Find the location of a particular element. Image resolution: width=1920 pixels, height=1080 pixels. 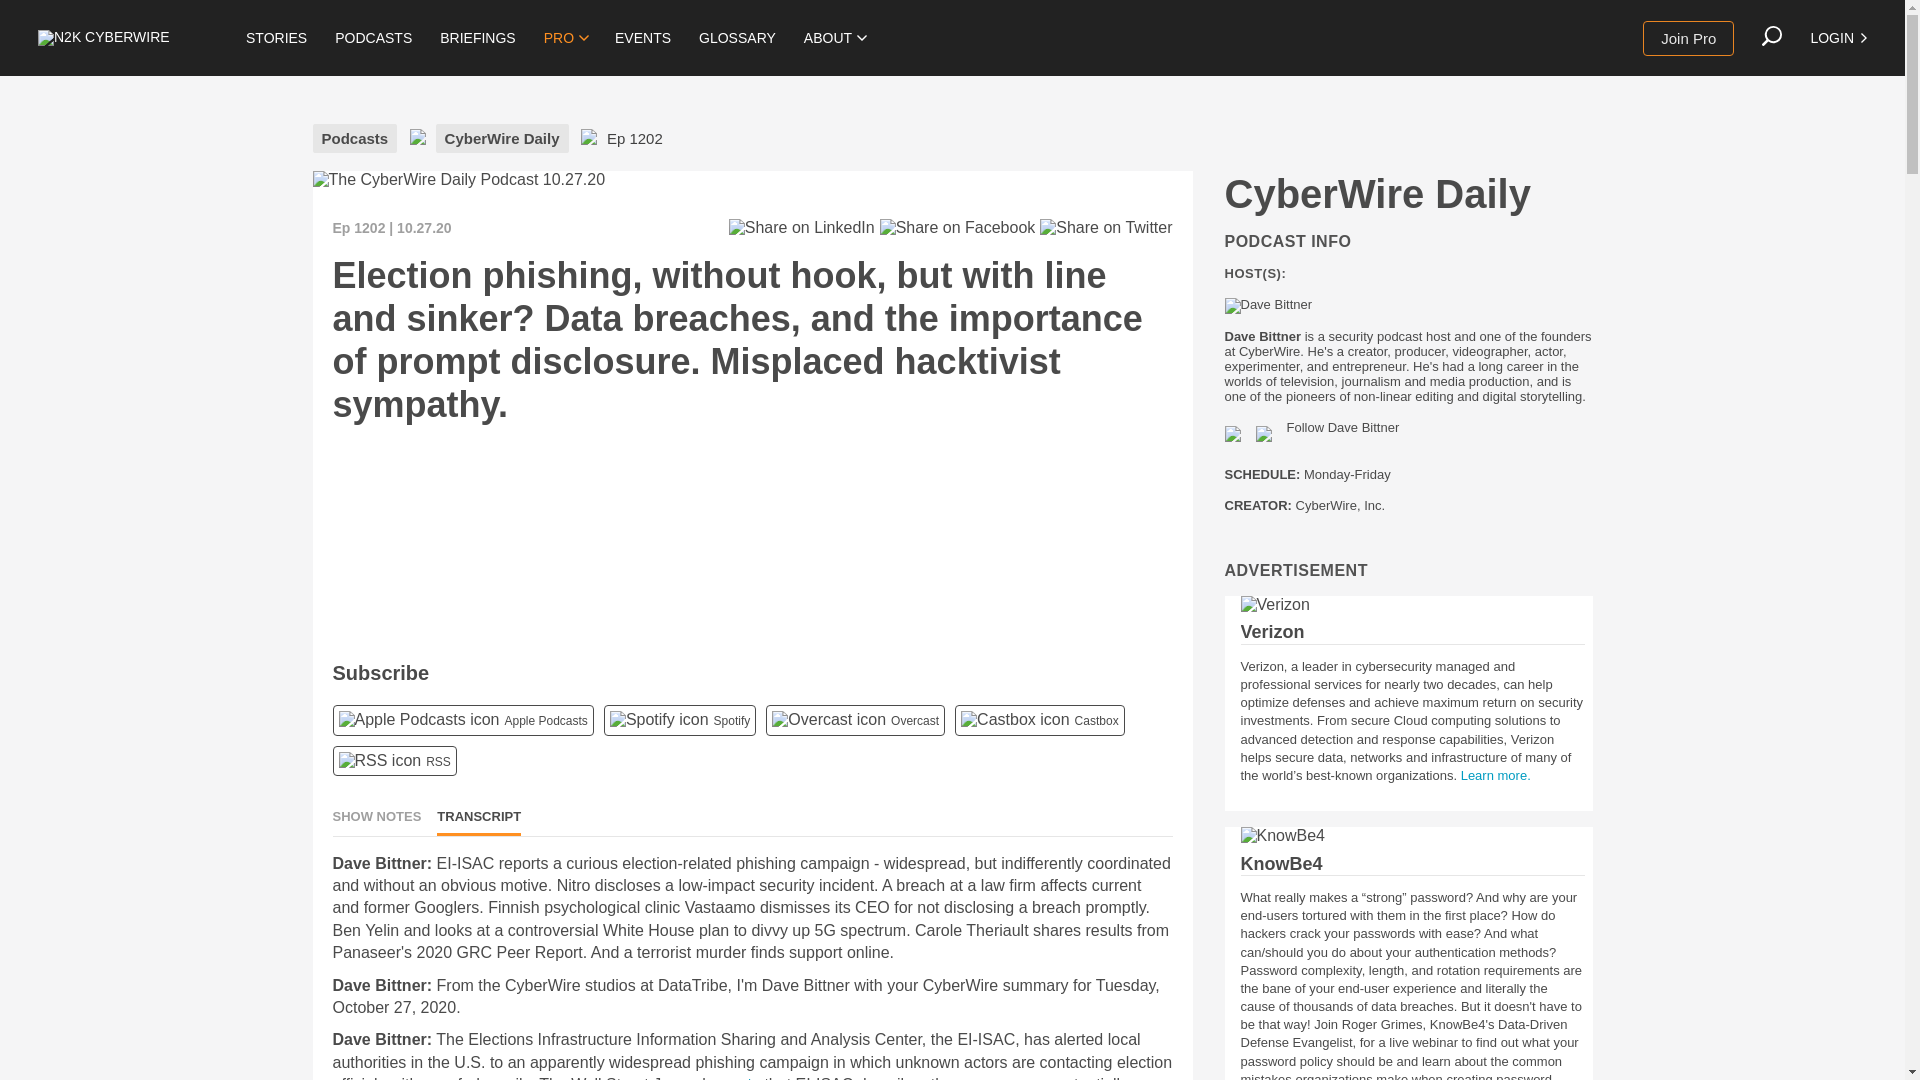

PODCASTS is located at coordinates (373, 38).